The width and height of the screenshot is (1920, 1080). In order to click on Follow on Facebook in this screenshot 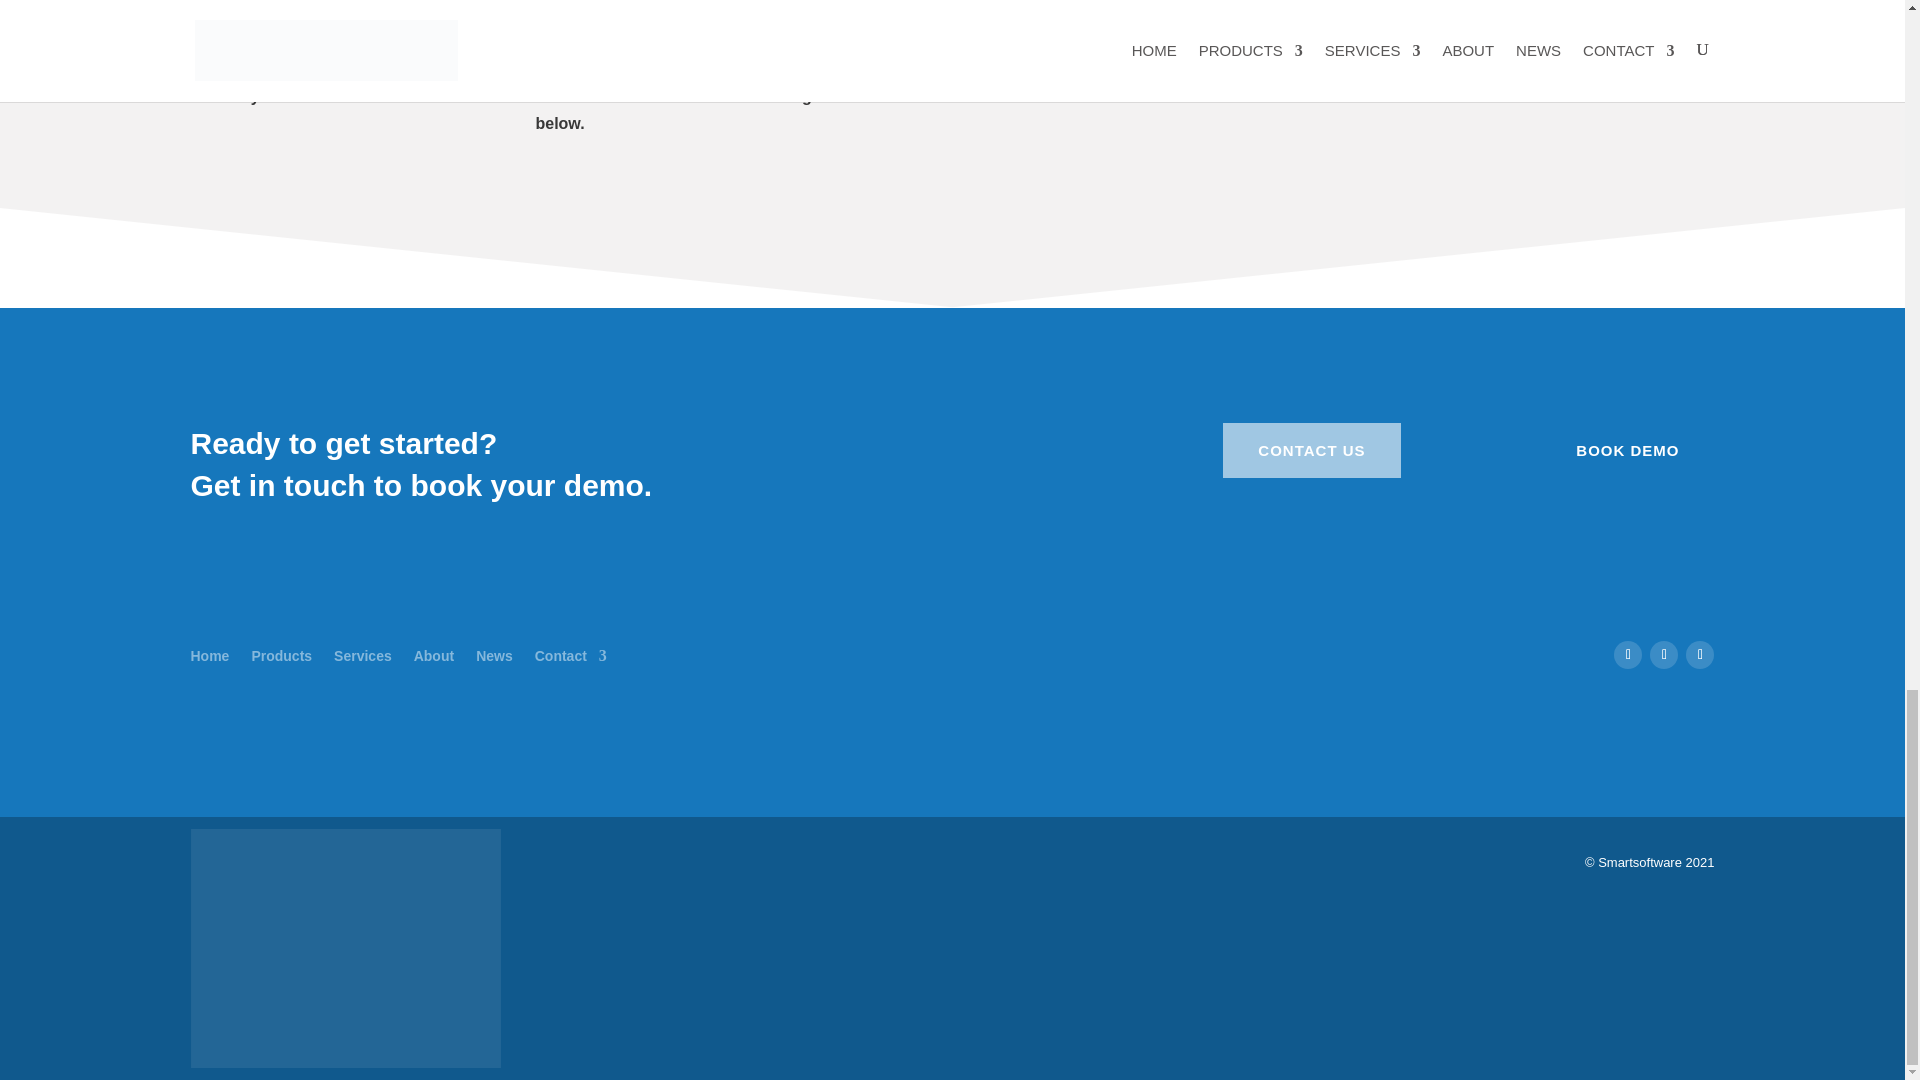, I will do `click(1628, 654)`.